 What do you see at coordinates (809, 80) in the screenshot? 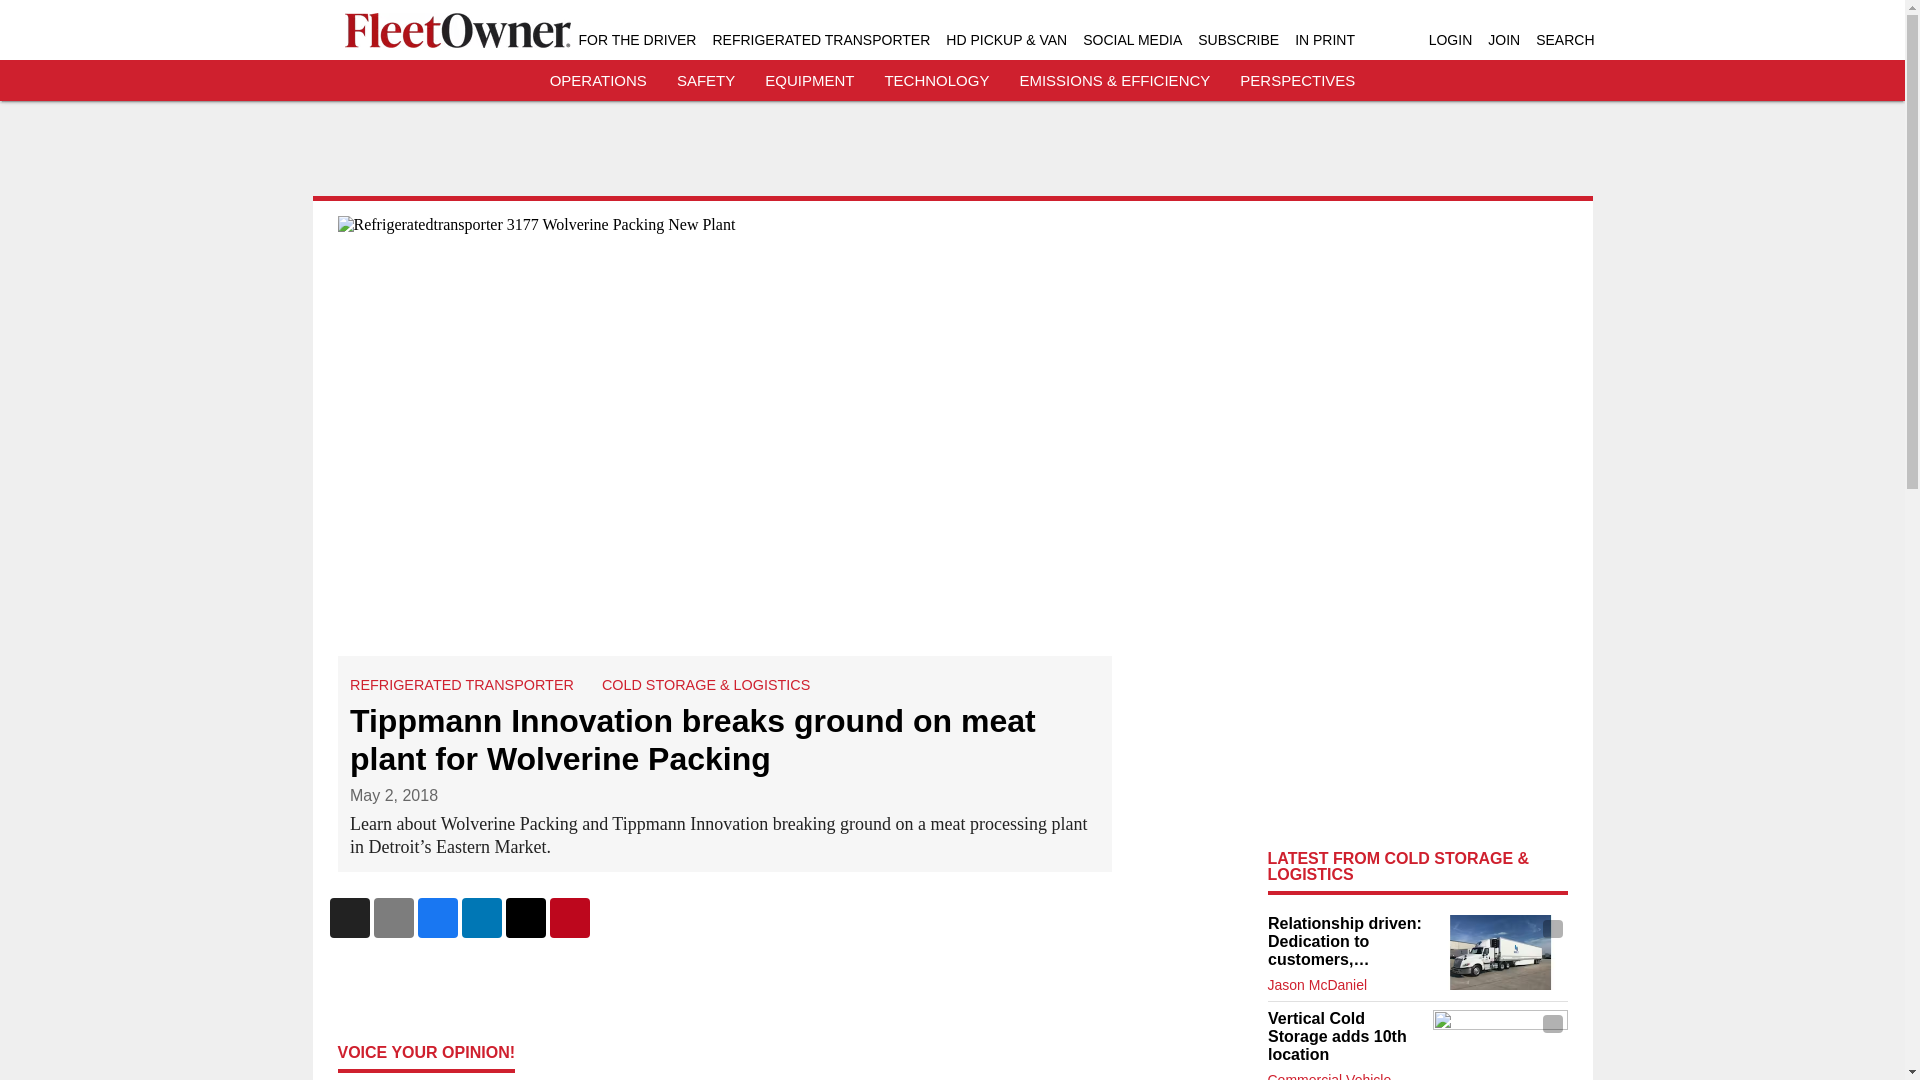
I see `EQUIPMENT` at bounding box center [809, 80].